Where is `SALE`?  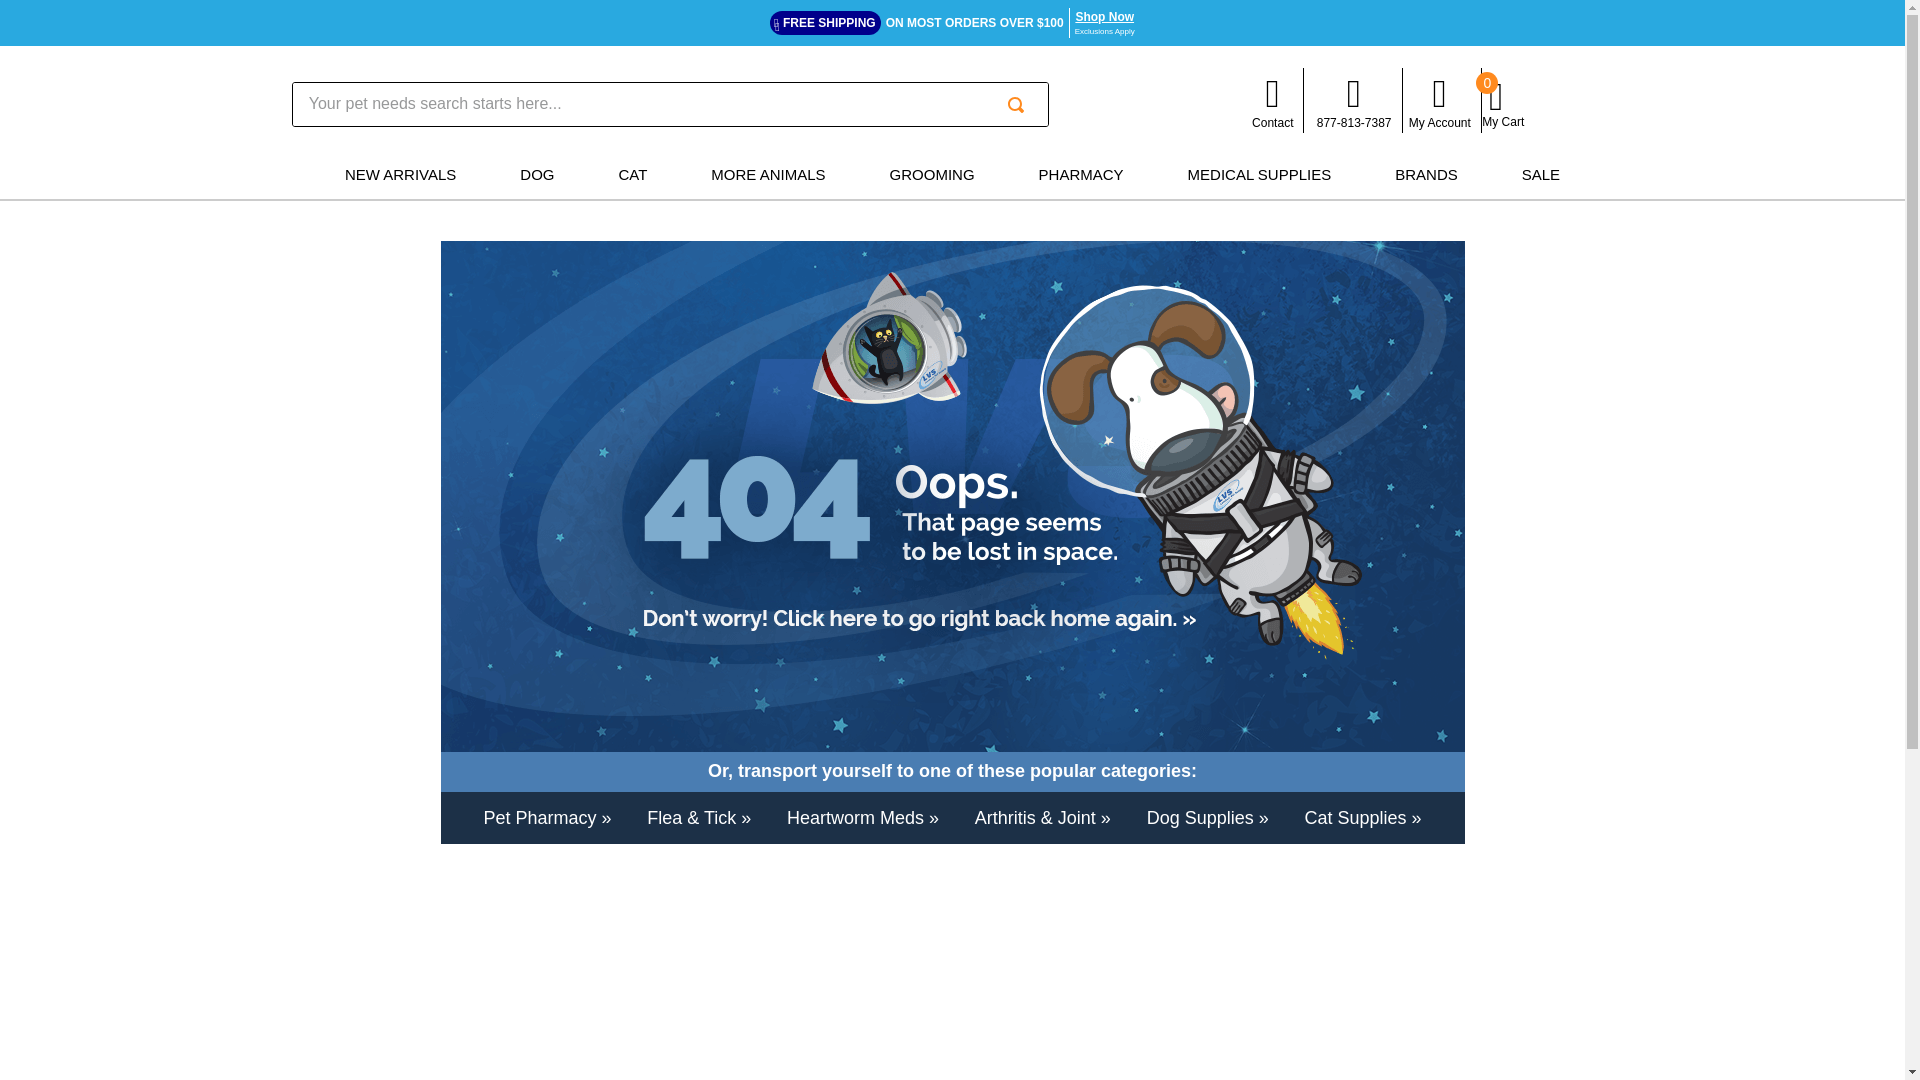
SALE is located at coordinates (1540, 174).